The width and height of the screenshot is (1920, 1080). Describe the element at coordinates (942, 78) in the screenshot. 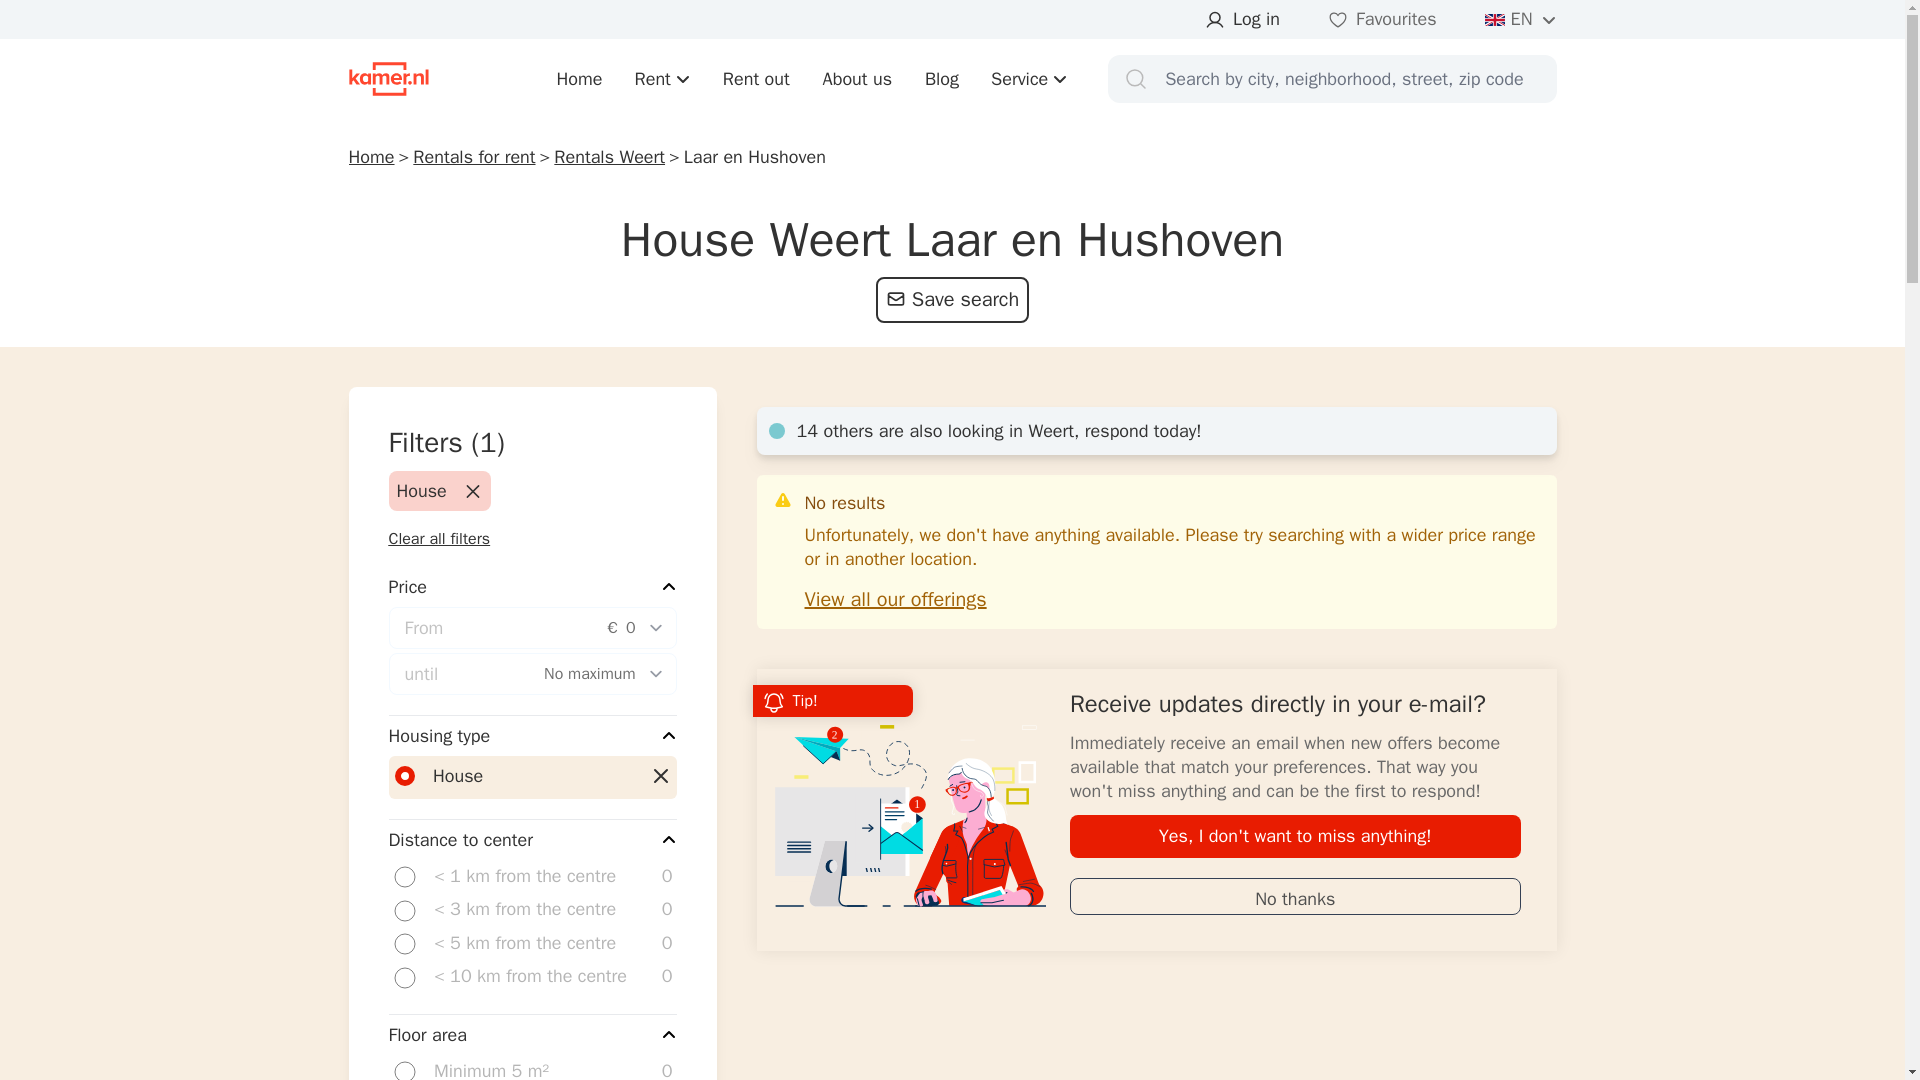

I see `Blog` at that location.